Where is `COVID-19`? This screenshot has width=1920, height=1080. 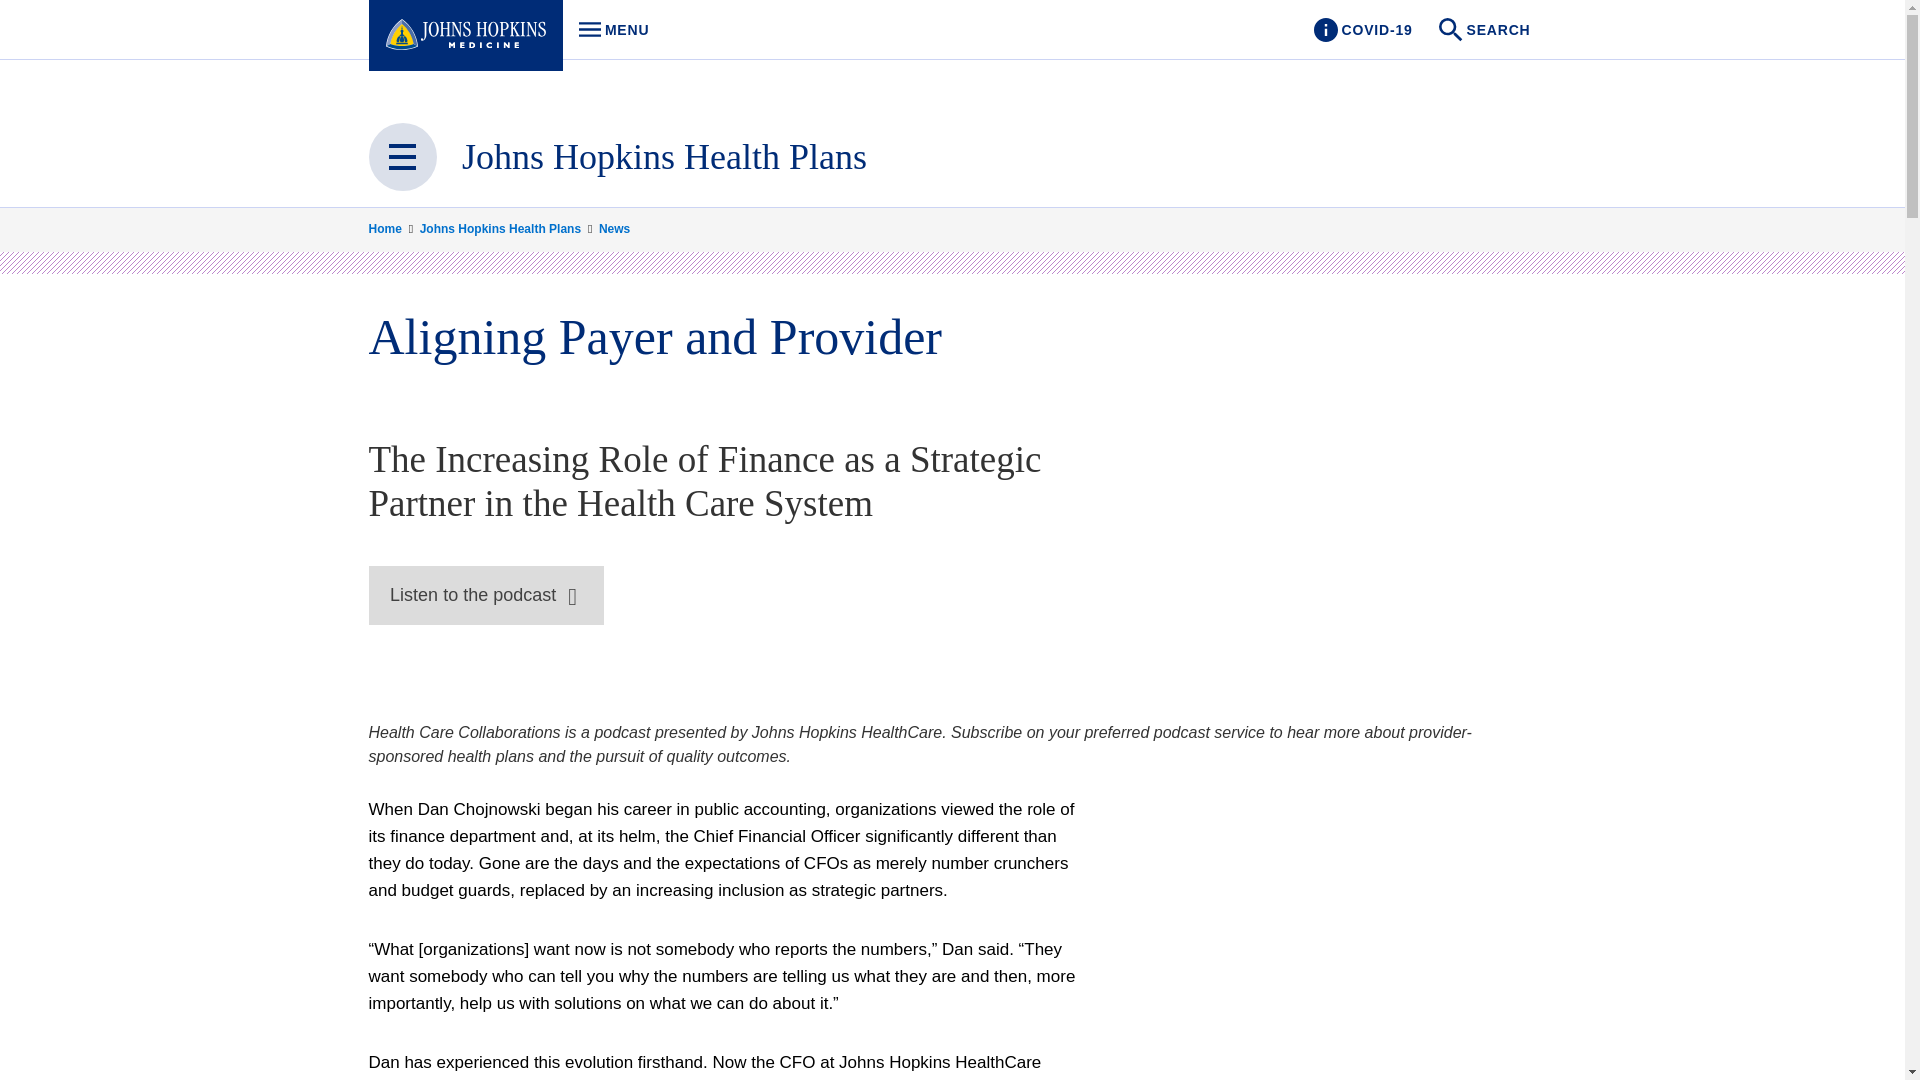 COVID-19 is located at coordinates (608, 30).